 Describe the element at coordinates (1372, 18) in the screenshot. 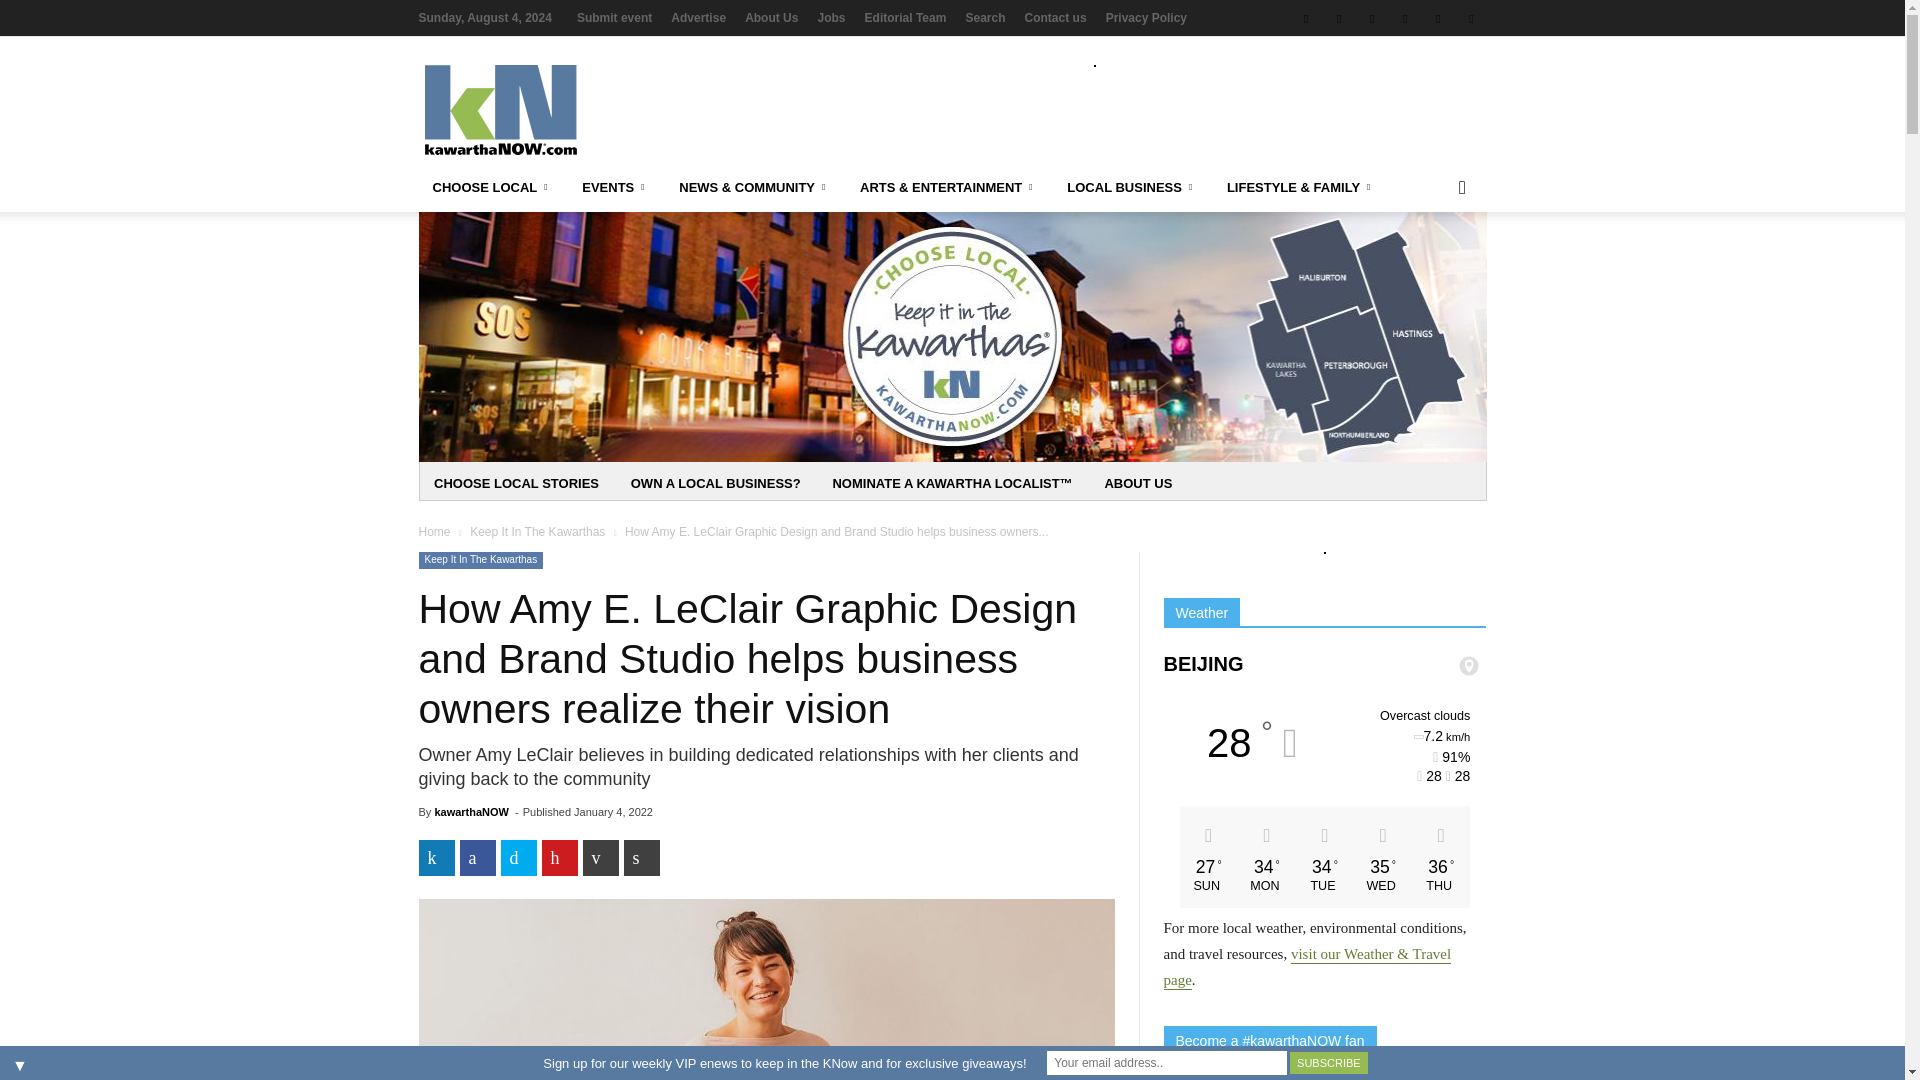

I see `Twitter` at that location.